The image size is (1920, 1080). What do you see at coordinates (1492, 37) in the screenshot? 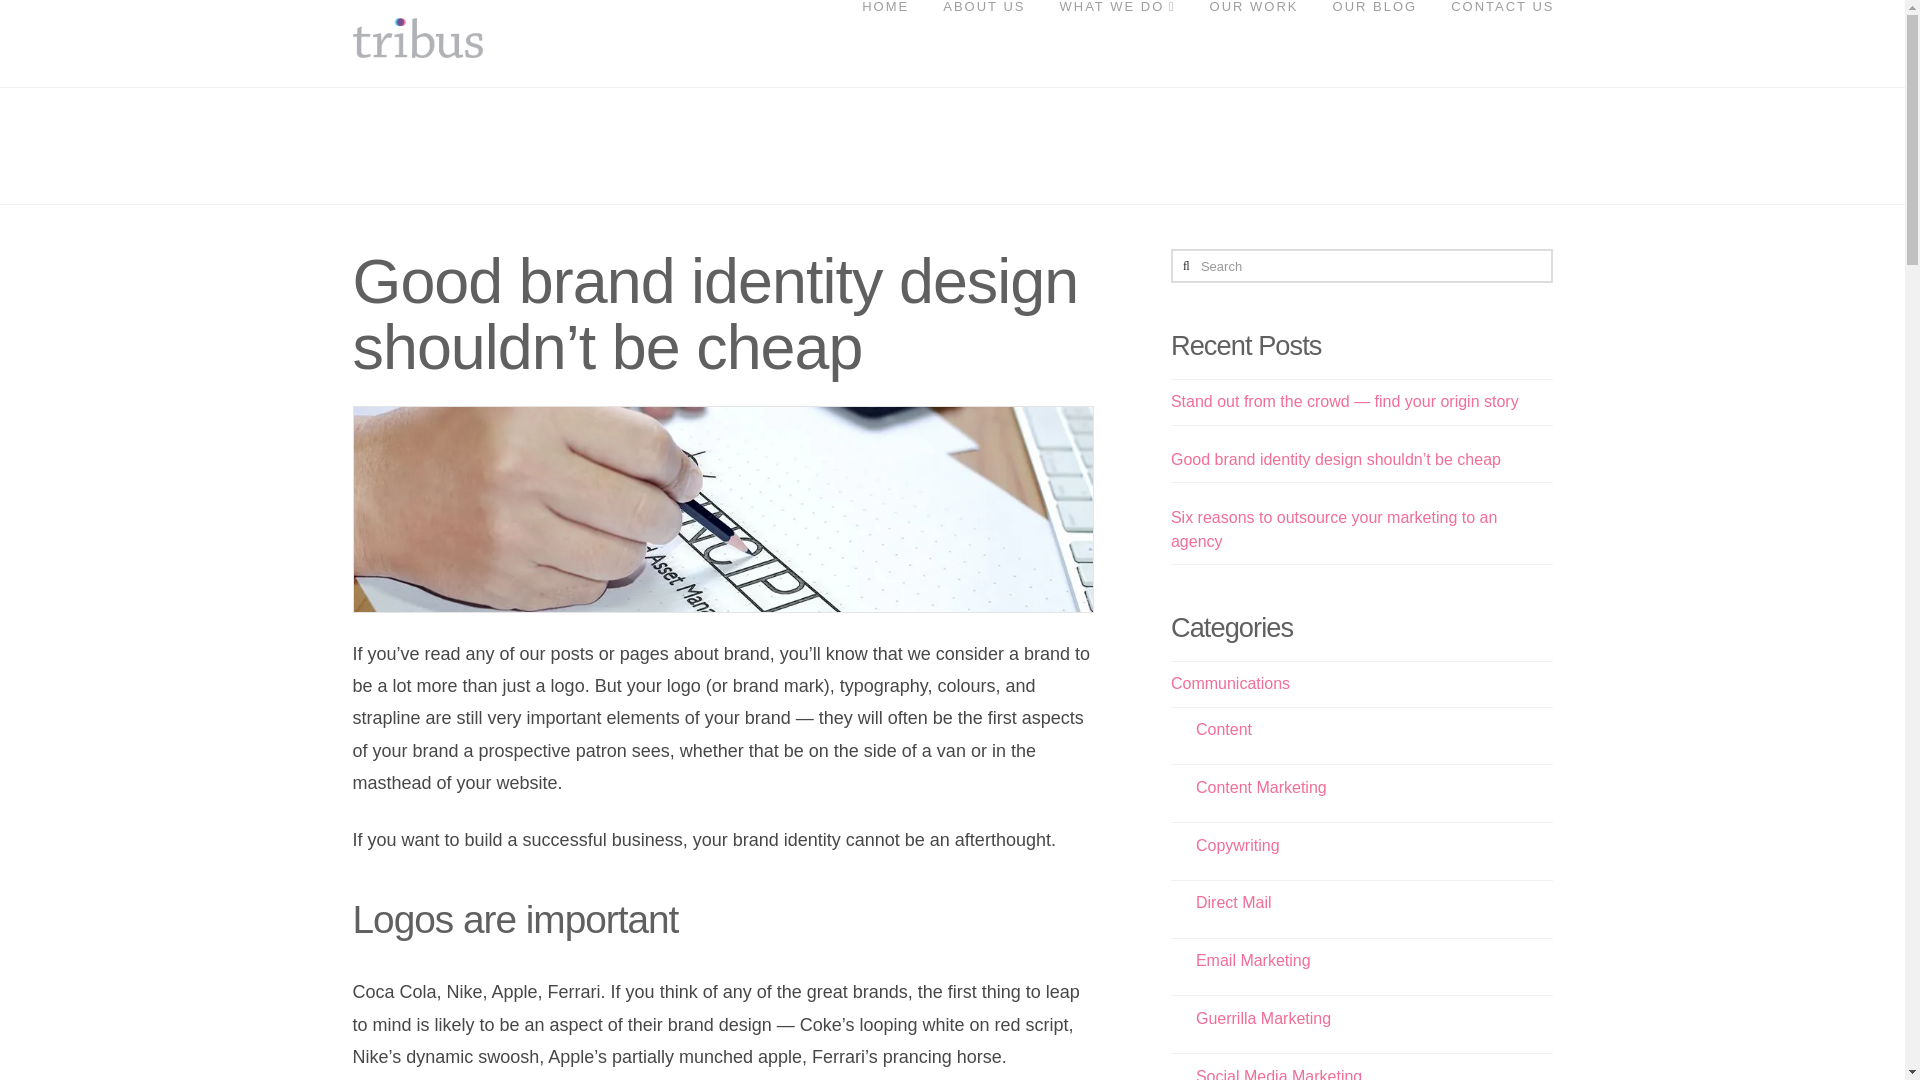
I see `CONTACT US` at bounding box center [1492, 37].